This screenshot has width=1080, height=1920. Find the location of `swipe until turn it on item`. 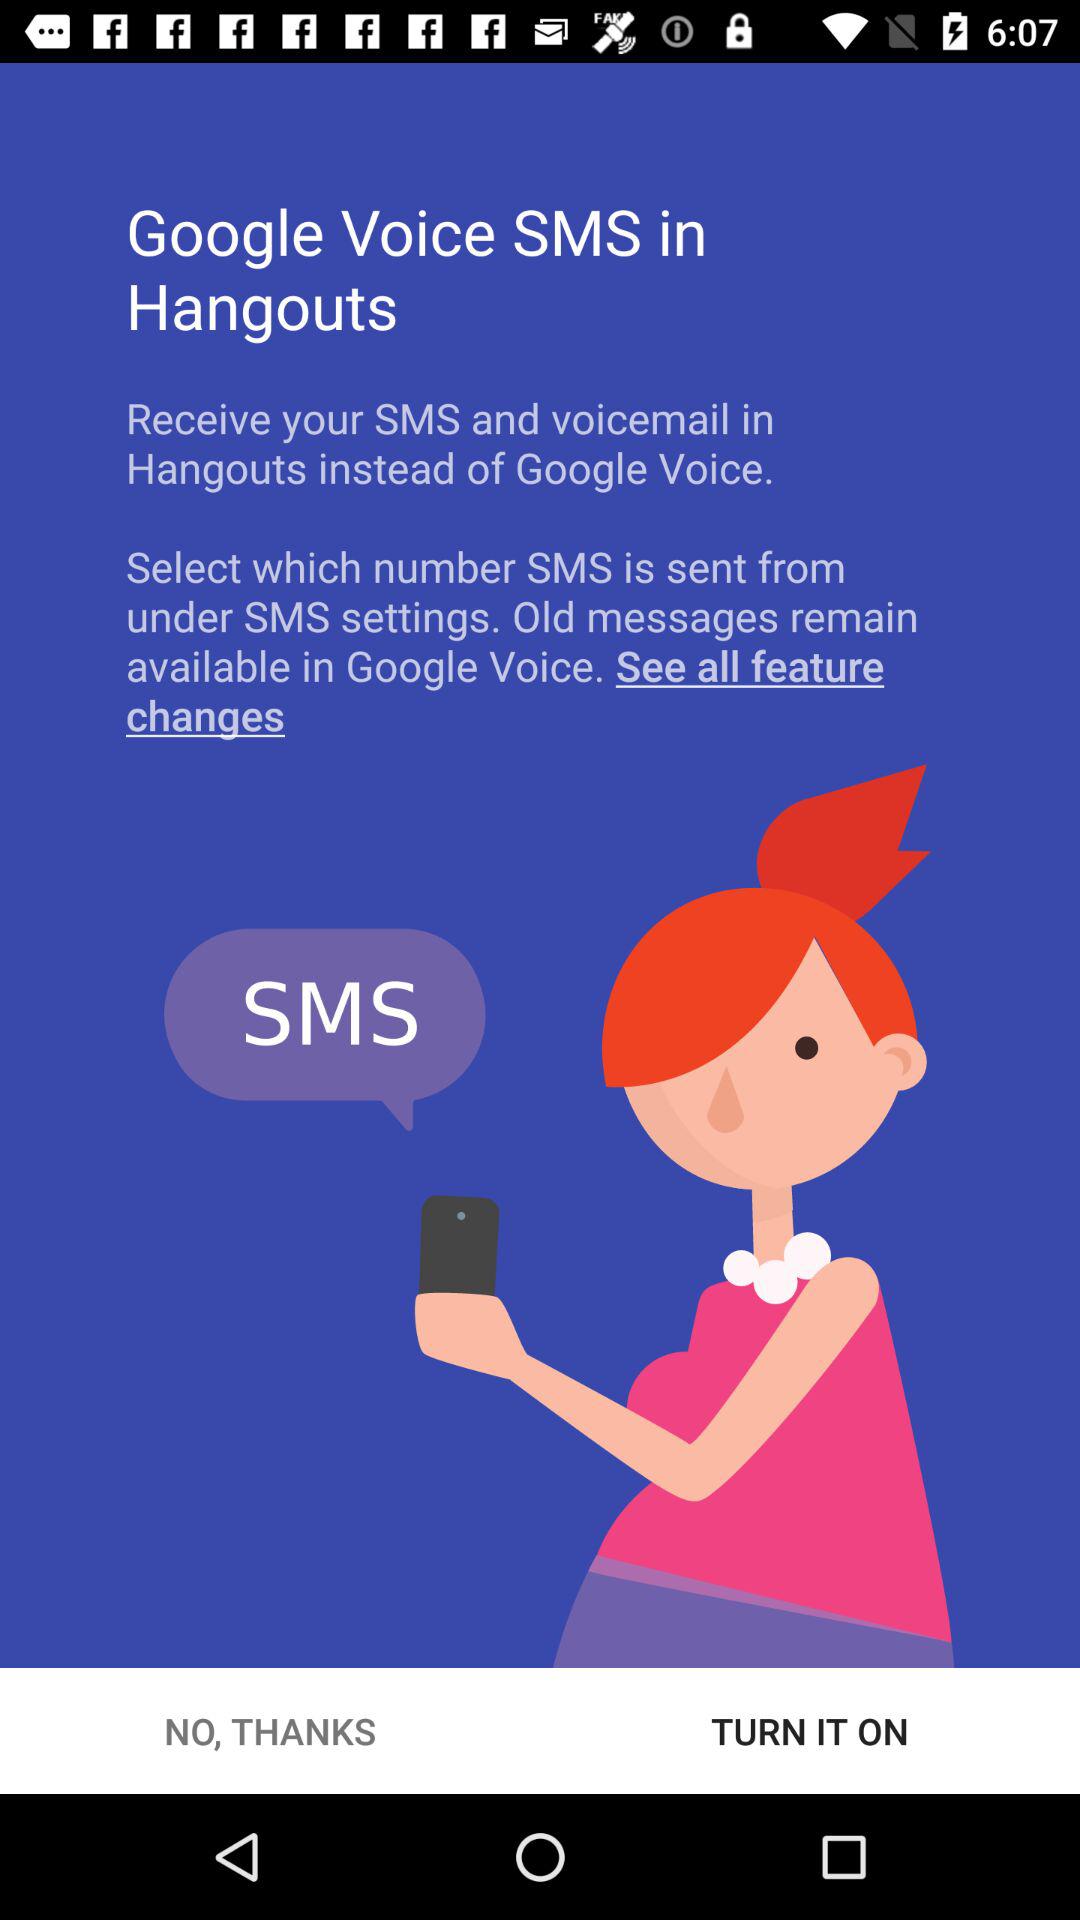

swipe until turn it on item is located at coordinates (810, 1730).